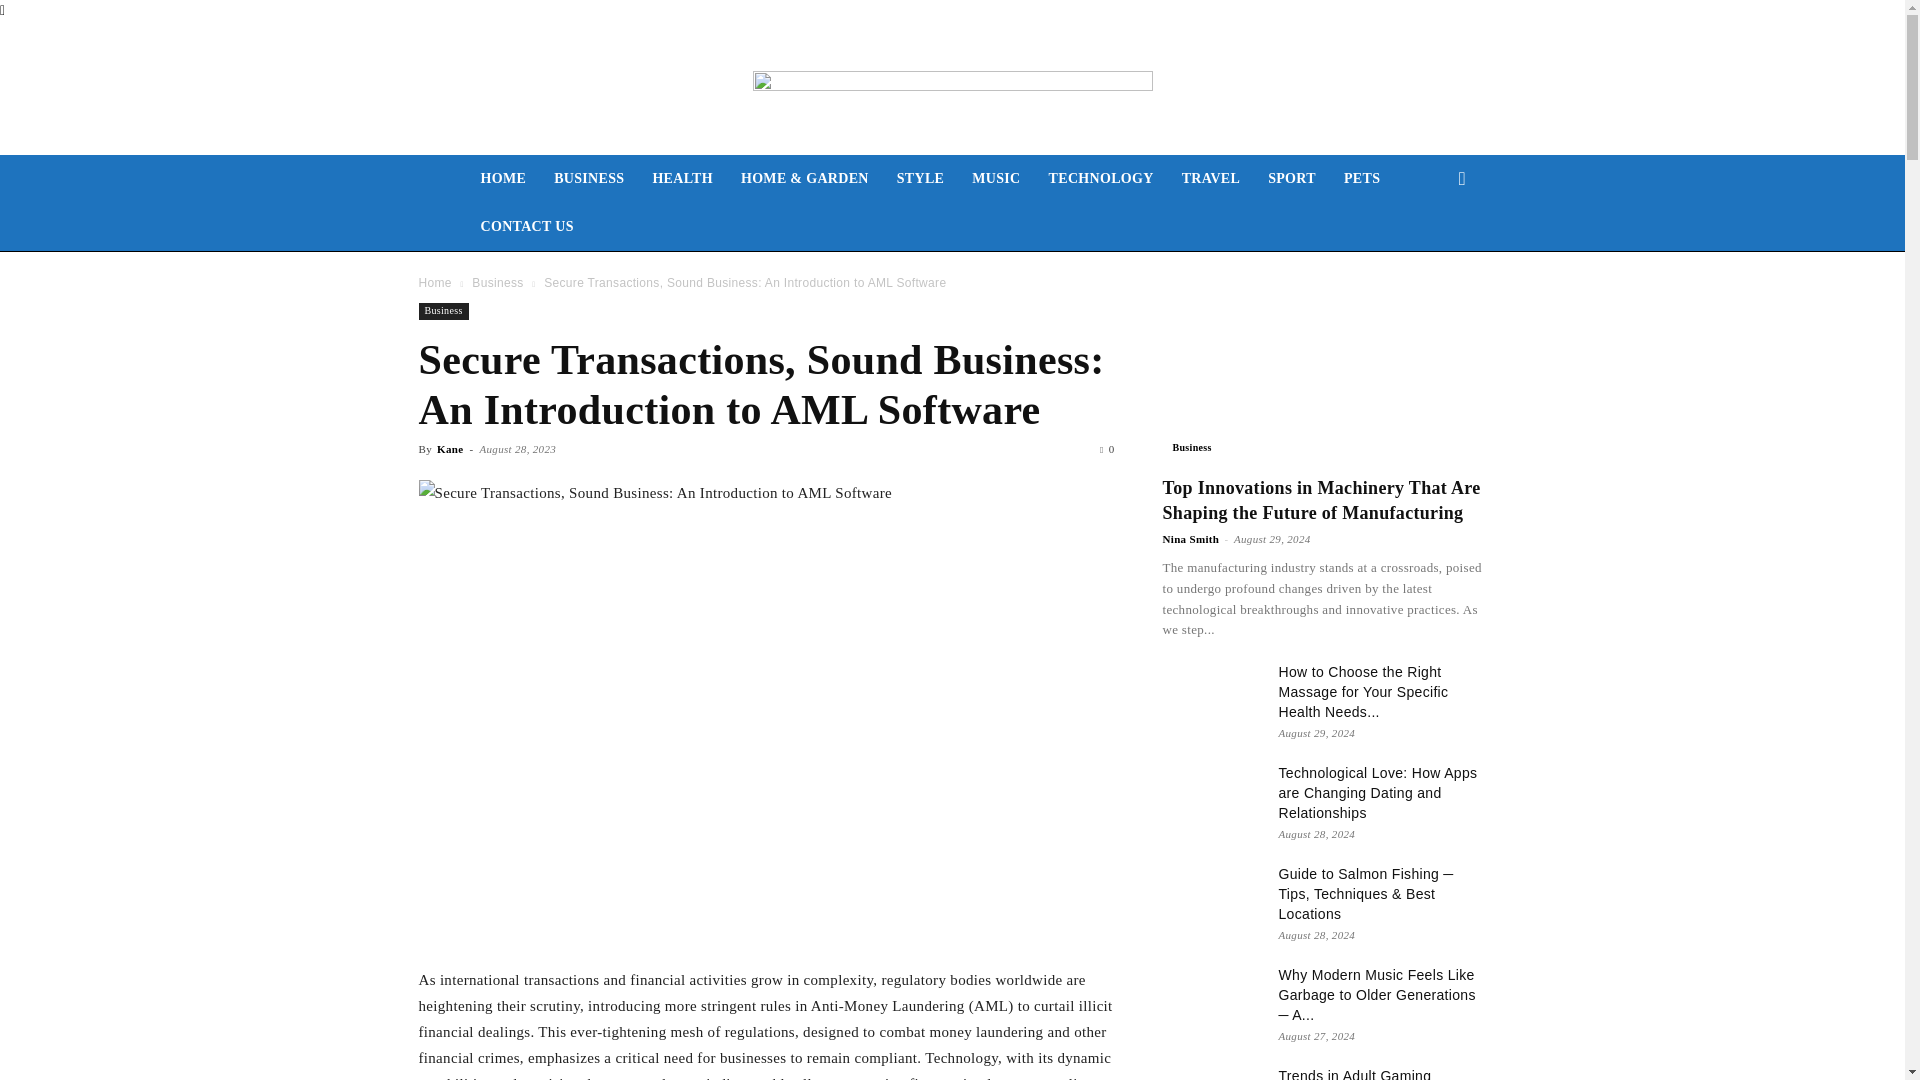 This screenshot has width=1920, height=1080. Describe the element at coordinates (1100, 179) in the screenshot. I see `TECHNOLOGY` at that location.